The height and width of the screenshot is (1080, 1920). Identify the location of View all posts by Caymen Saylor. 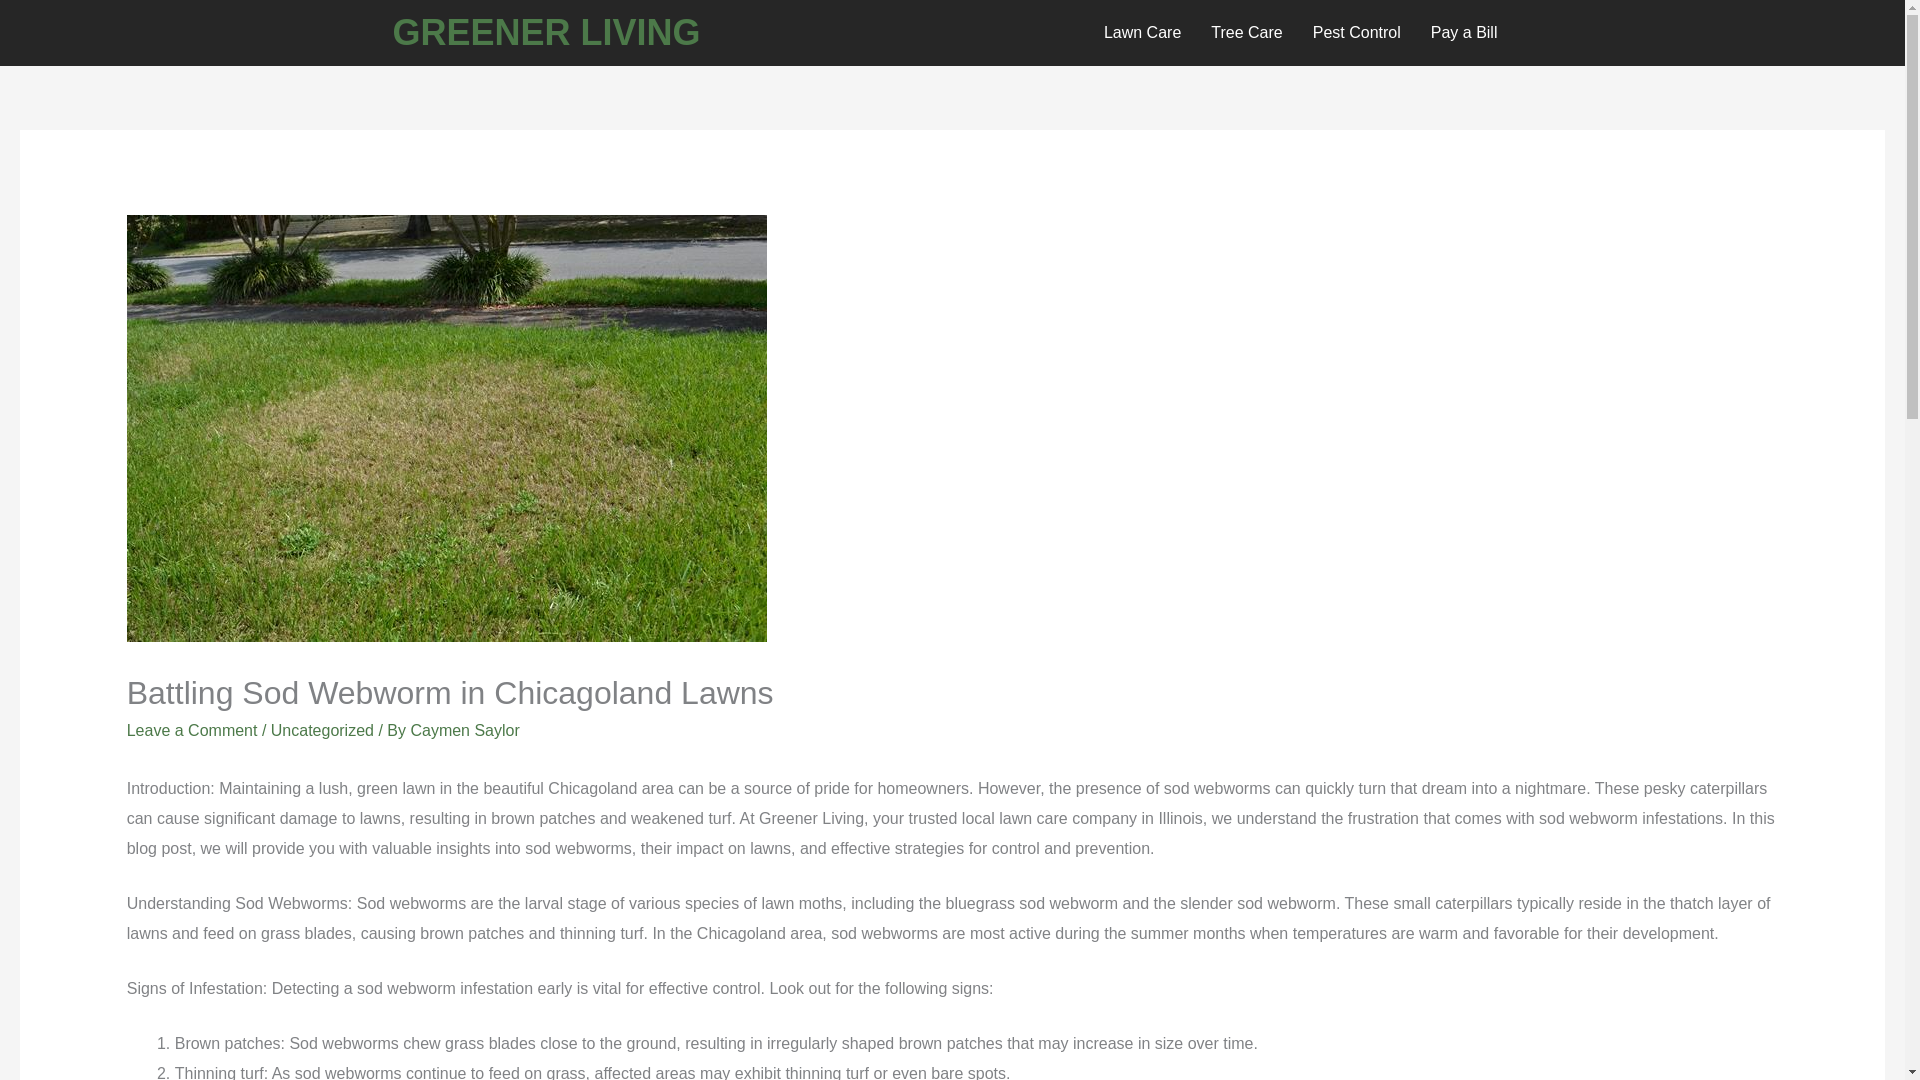
(464, 730).